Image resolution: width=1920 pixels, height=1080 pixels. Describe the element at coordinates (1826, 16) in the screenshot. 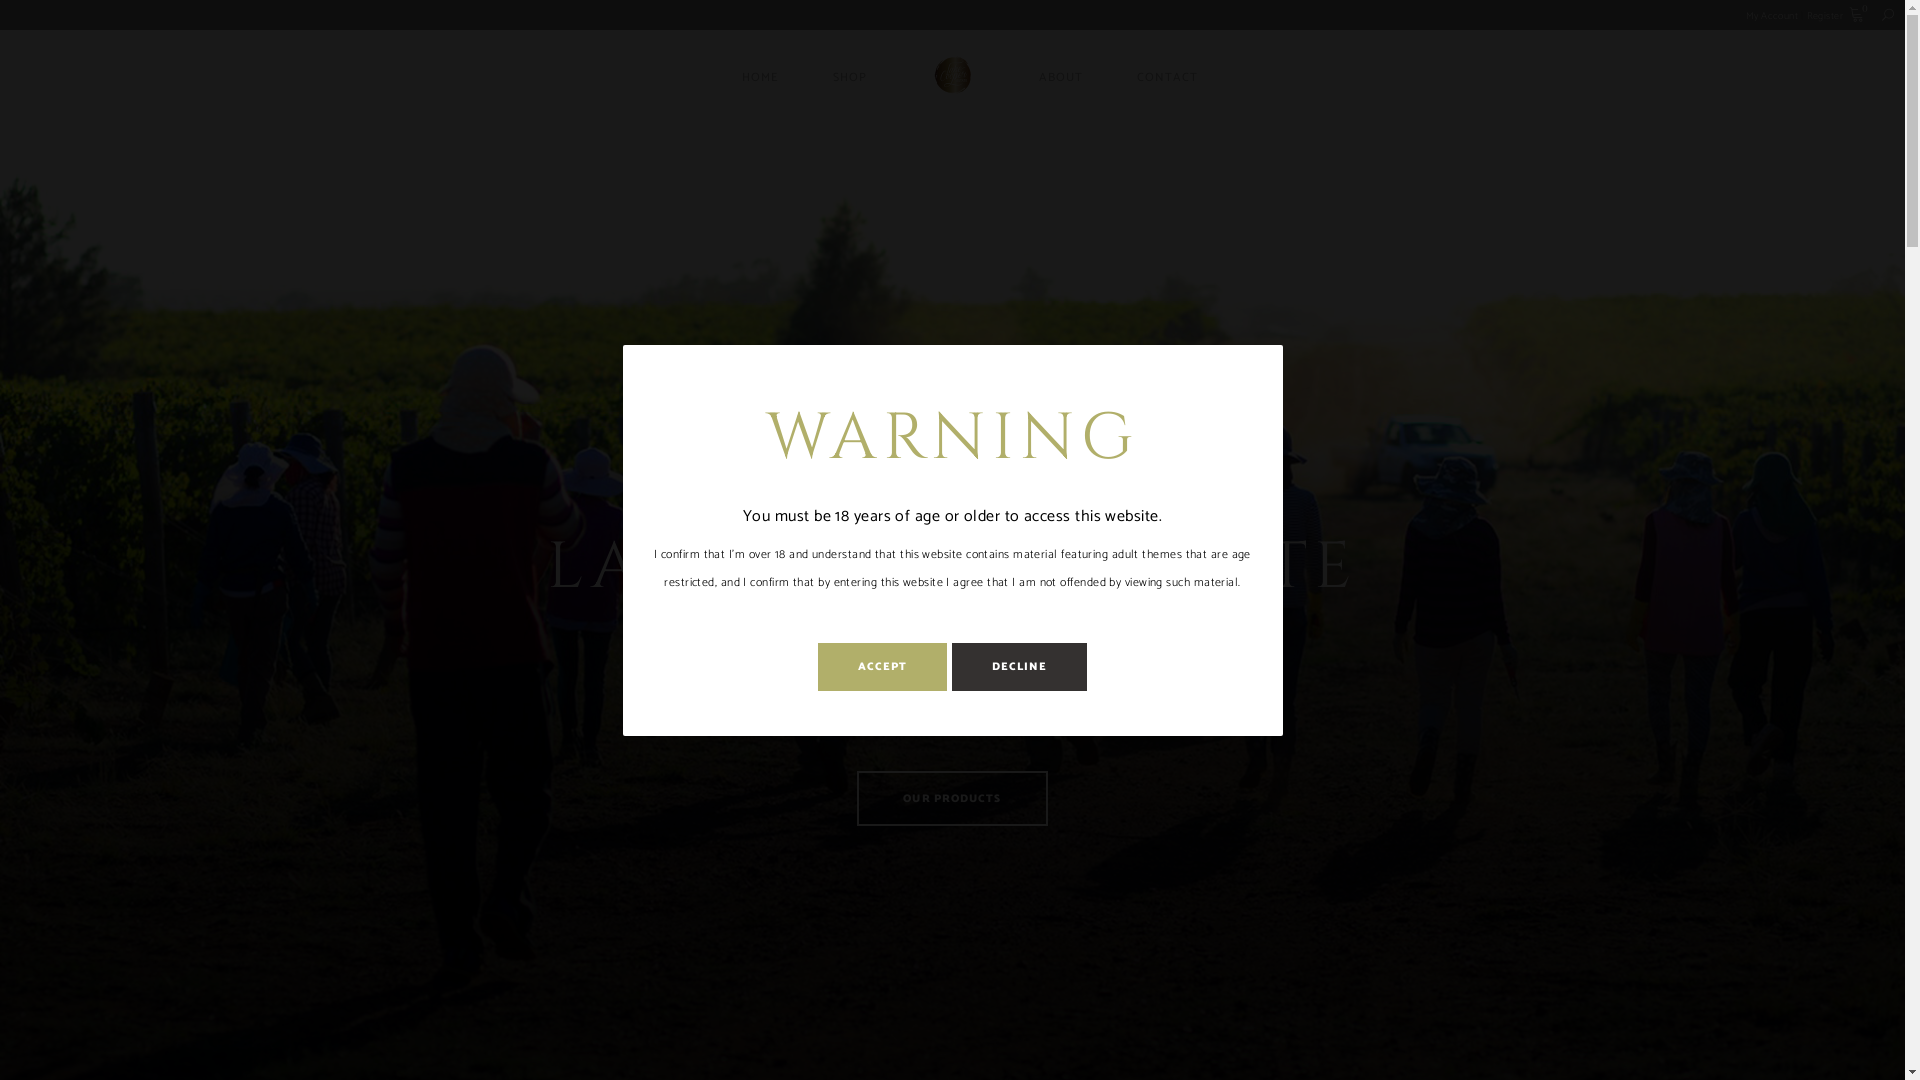

I see `Register` at that location.